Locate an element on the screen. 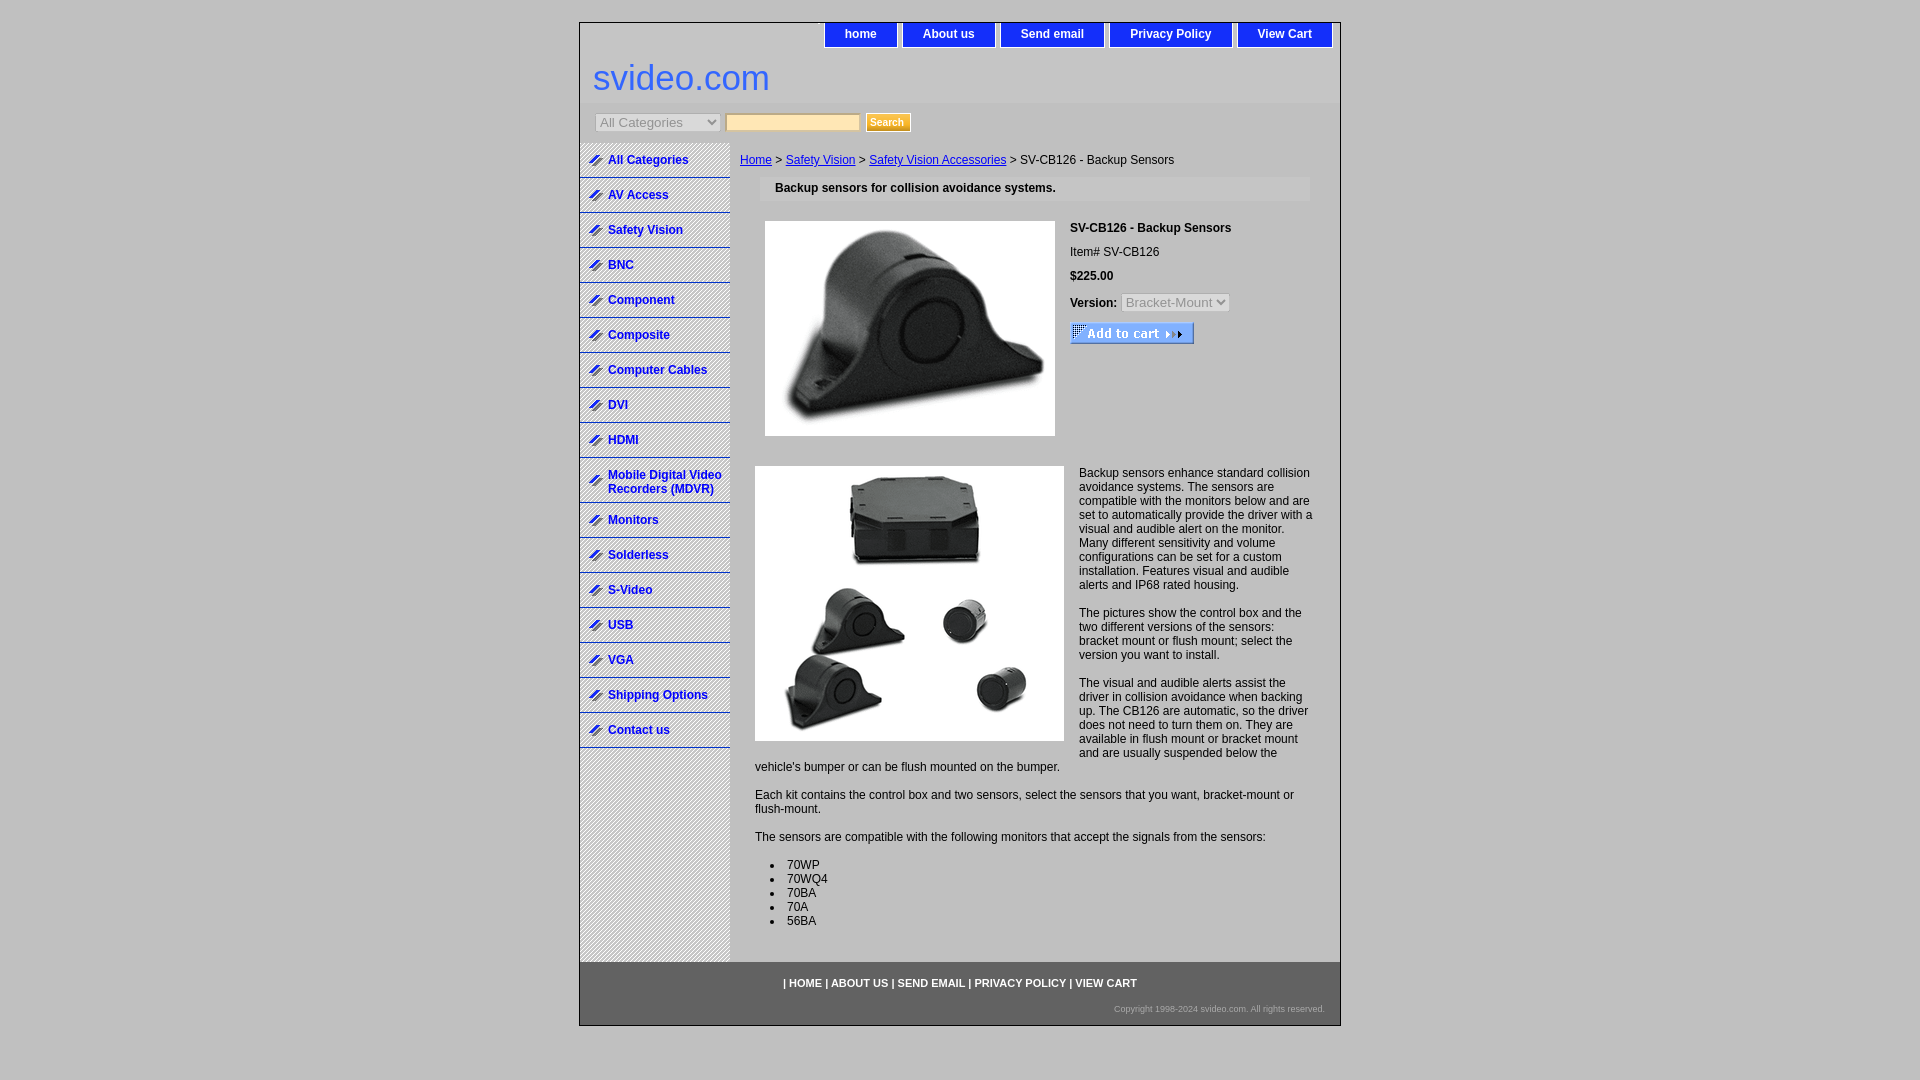 The image size is (1920, 1080). SEND EMAIL is located at coordinates (932, 983).